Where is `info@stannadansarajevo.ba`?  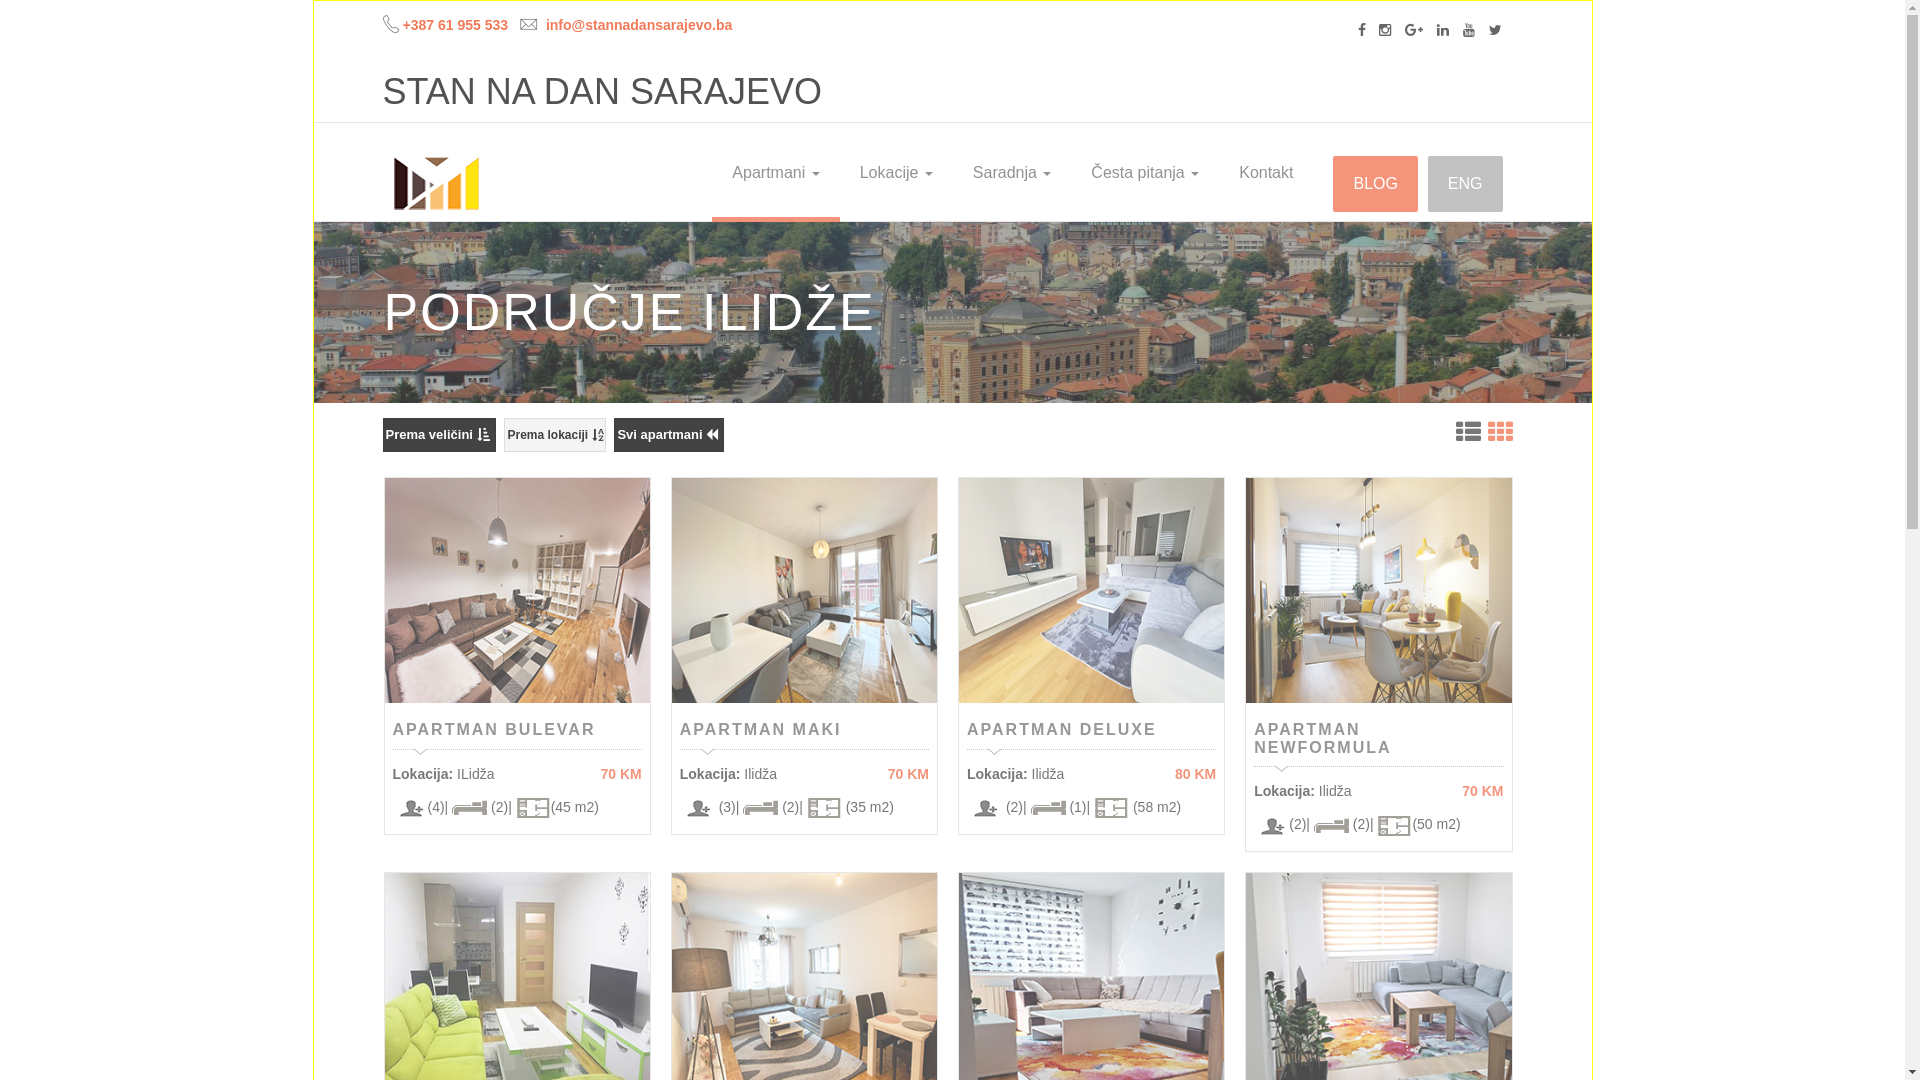
info@stannadansarajevo.ba is located at coordinates (639, 25).